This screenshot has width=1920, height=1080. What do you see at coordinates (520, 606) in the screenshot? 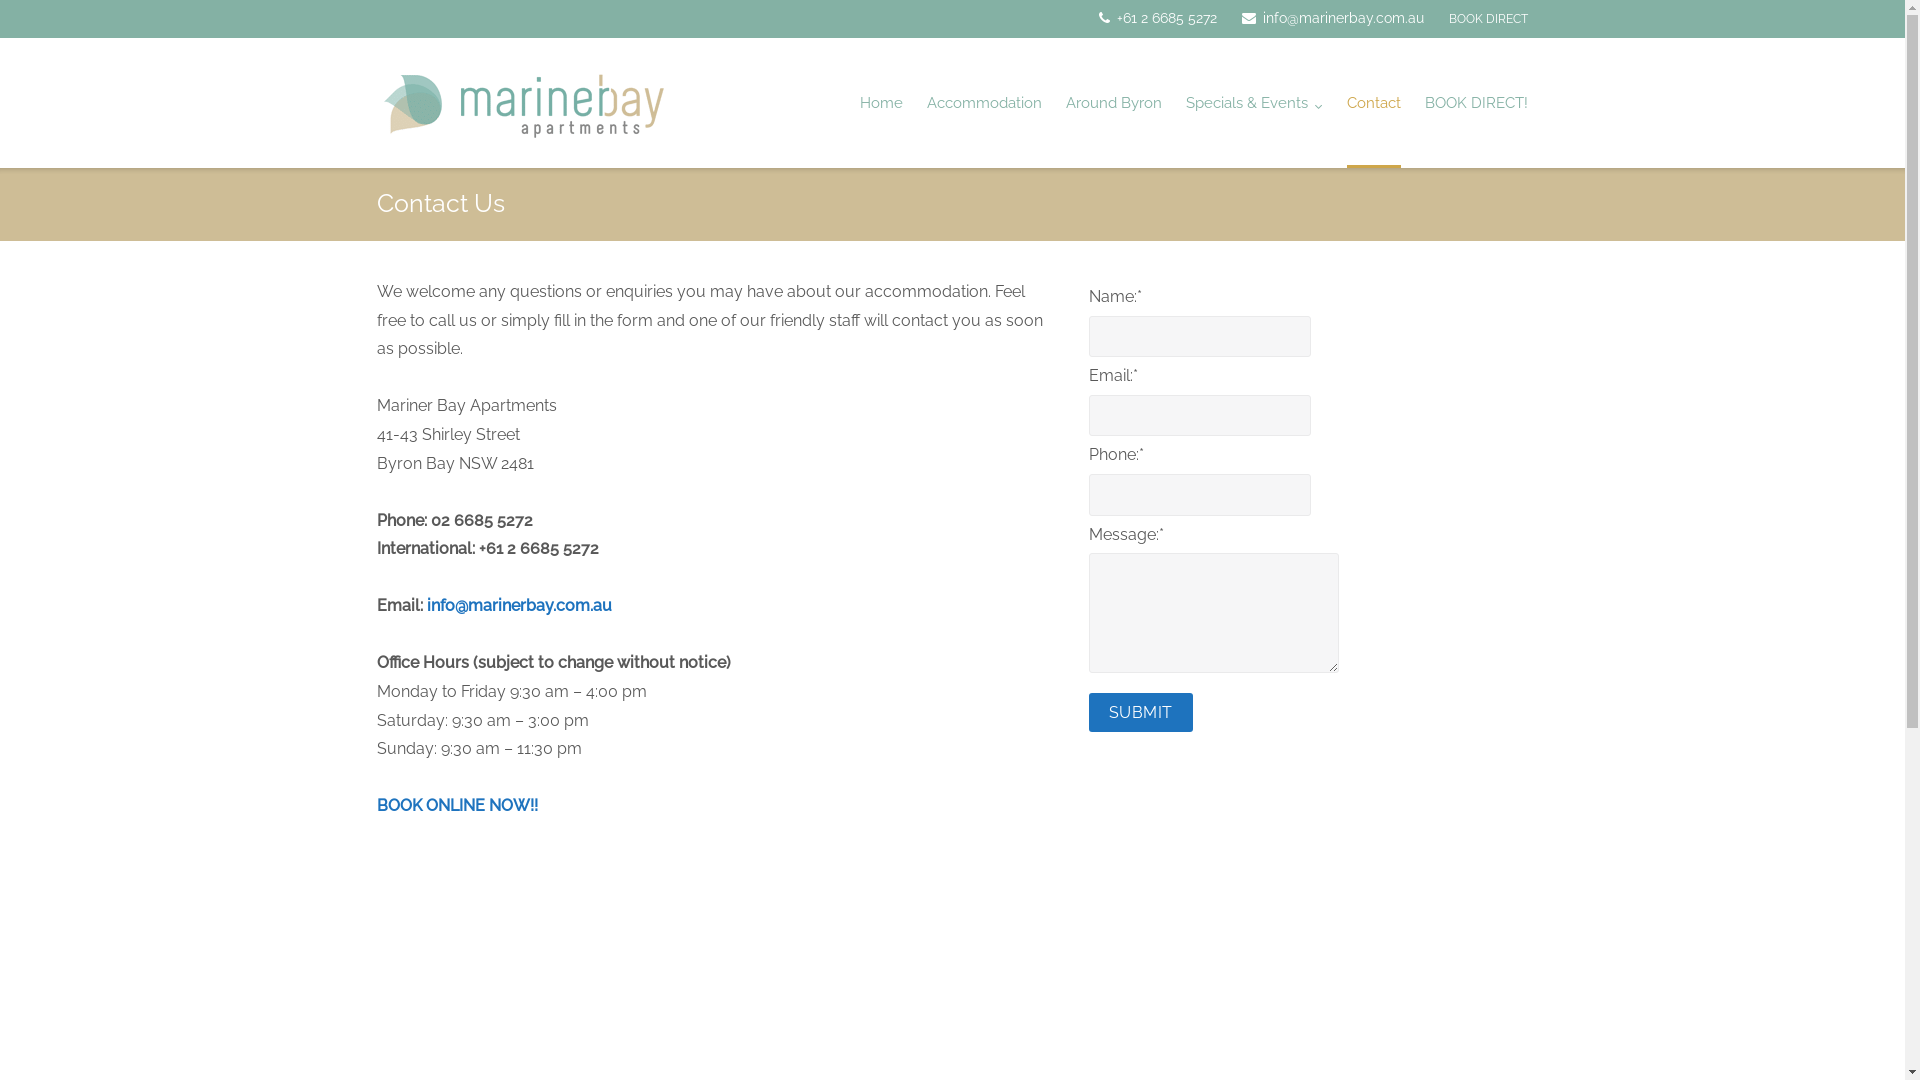
I see `info@marinerbay.com.au` at bounding box center [520, 606].